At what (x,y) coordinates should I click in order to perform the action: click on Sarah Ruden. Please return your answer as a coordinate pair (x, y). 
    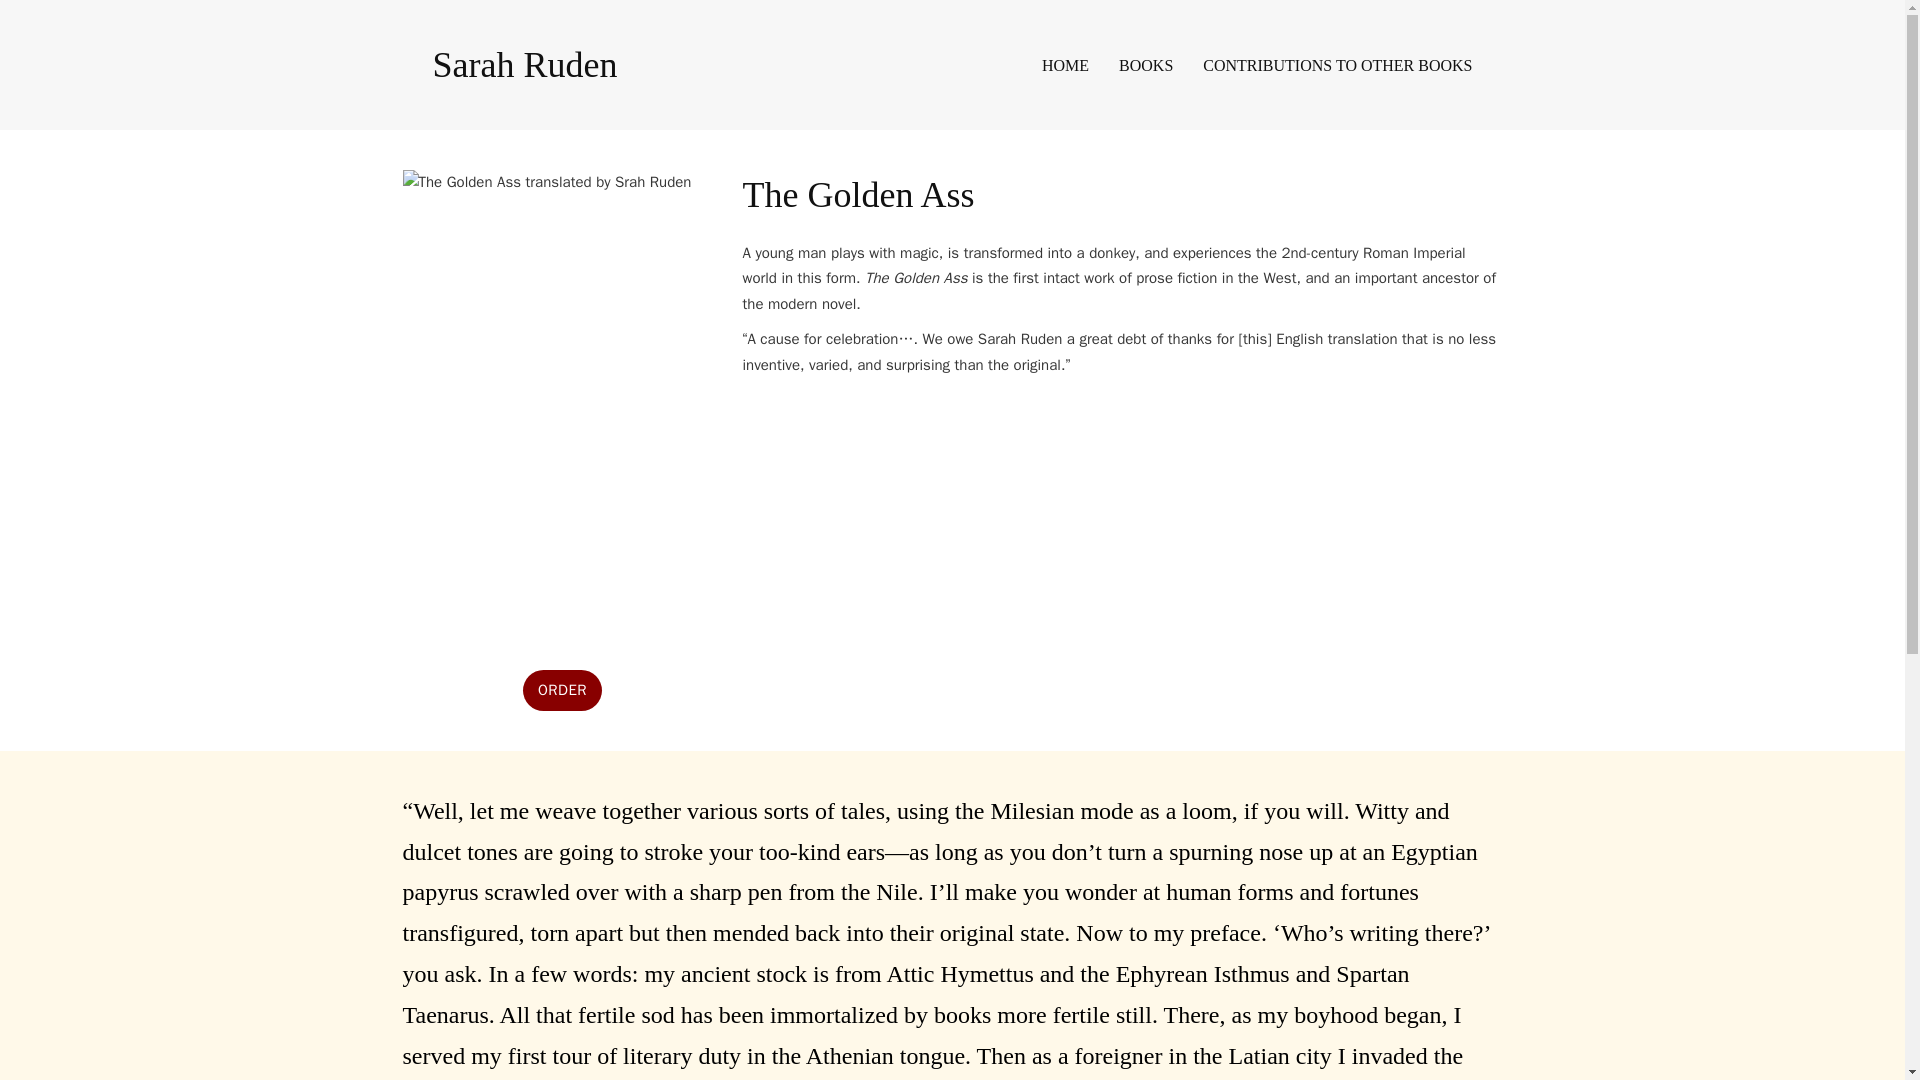
    Looking at the image, I should click on (524, 65).